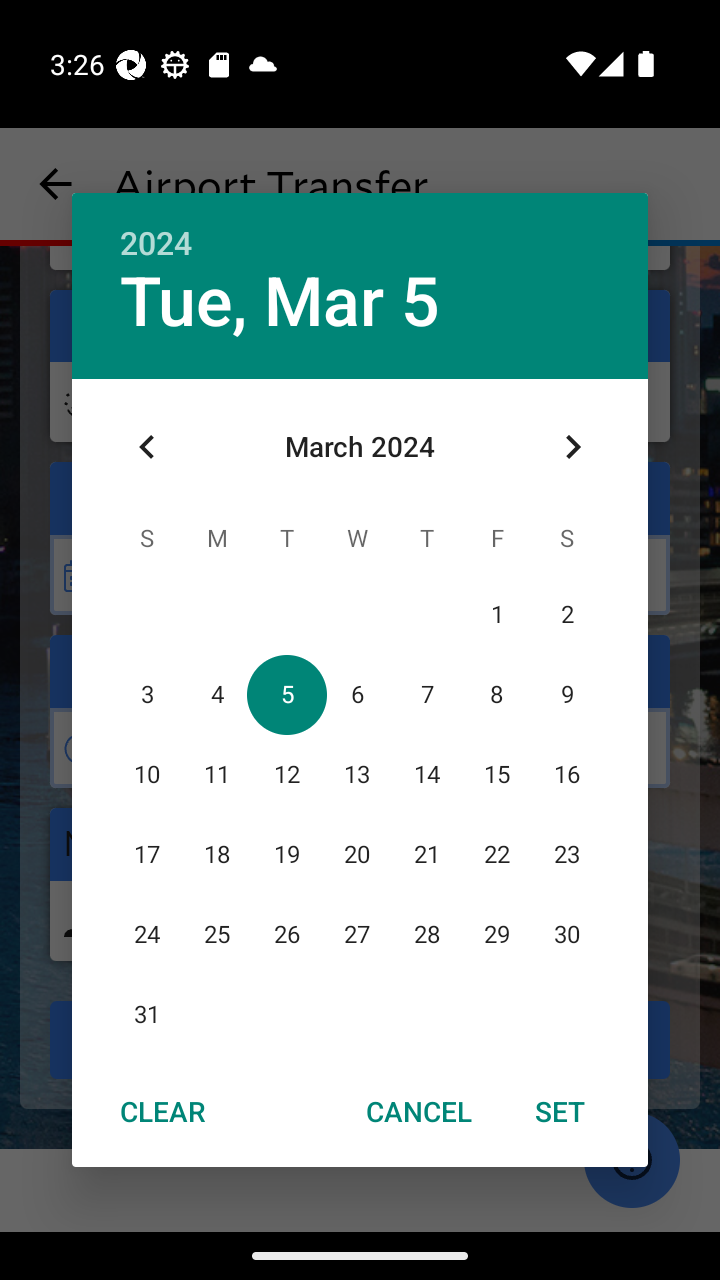 Image resolution: width=720 pixels, height=1280 pixels. Describe the element at coordinates (286, 934) in the screenshot. I see `26 26 March 2024` at that location.